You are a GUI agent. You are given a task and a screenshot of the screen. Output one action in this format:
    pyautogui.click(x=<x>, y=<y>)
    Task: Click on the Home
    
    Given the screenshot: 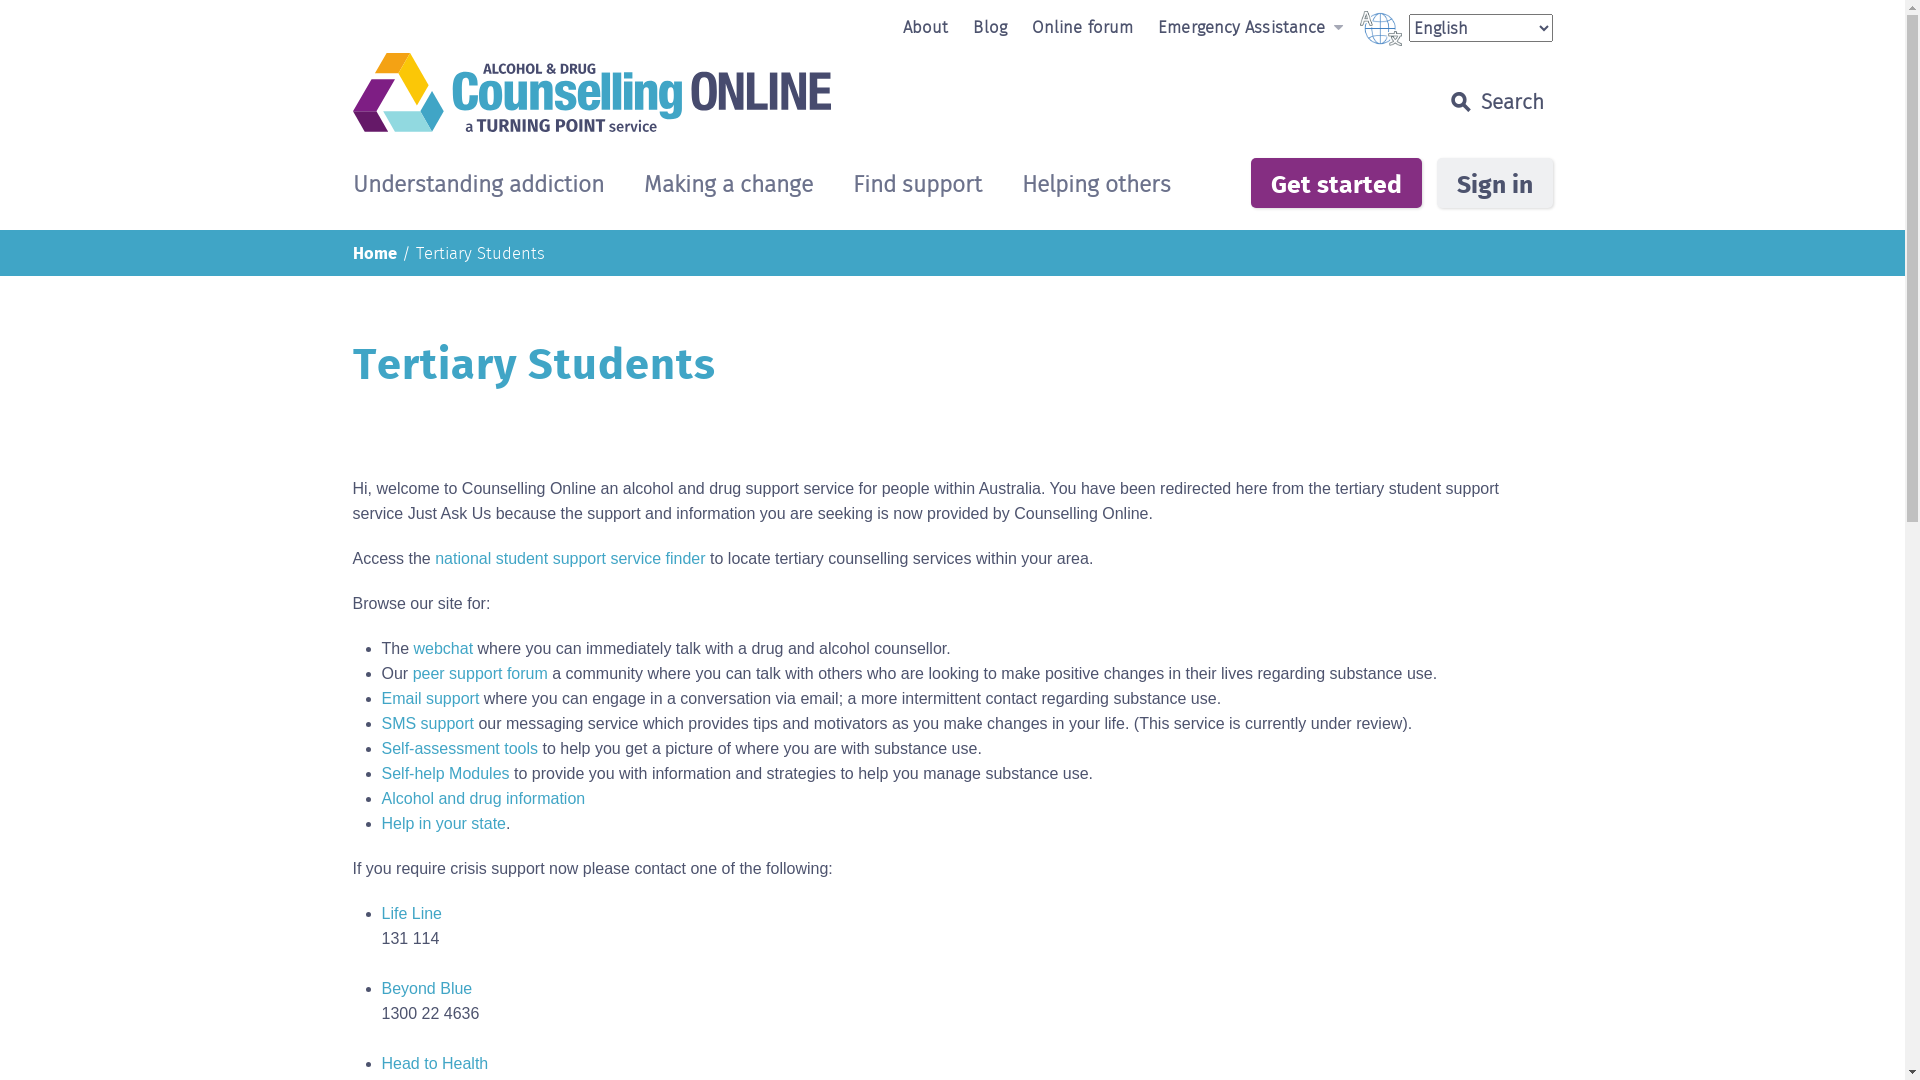 What is the action you would take?
    pyautogui.click(x=798, y=92)
    